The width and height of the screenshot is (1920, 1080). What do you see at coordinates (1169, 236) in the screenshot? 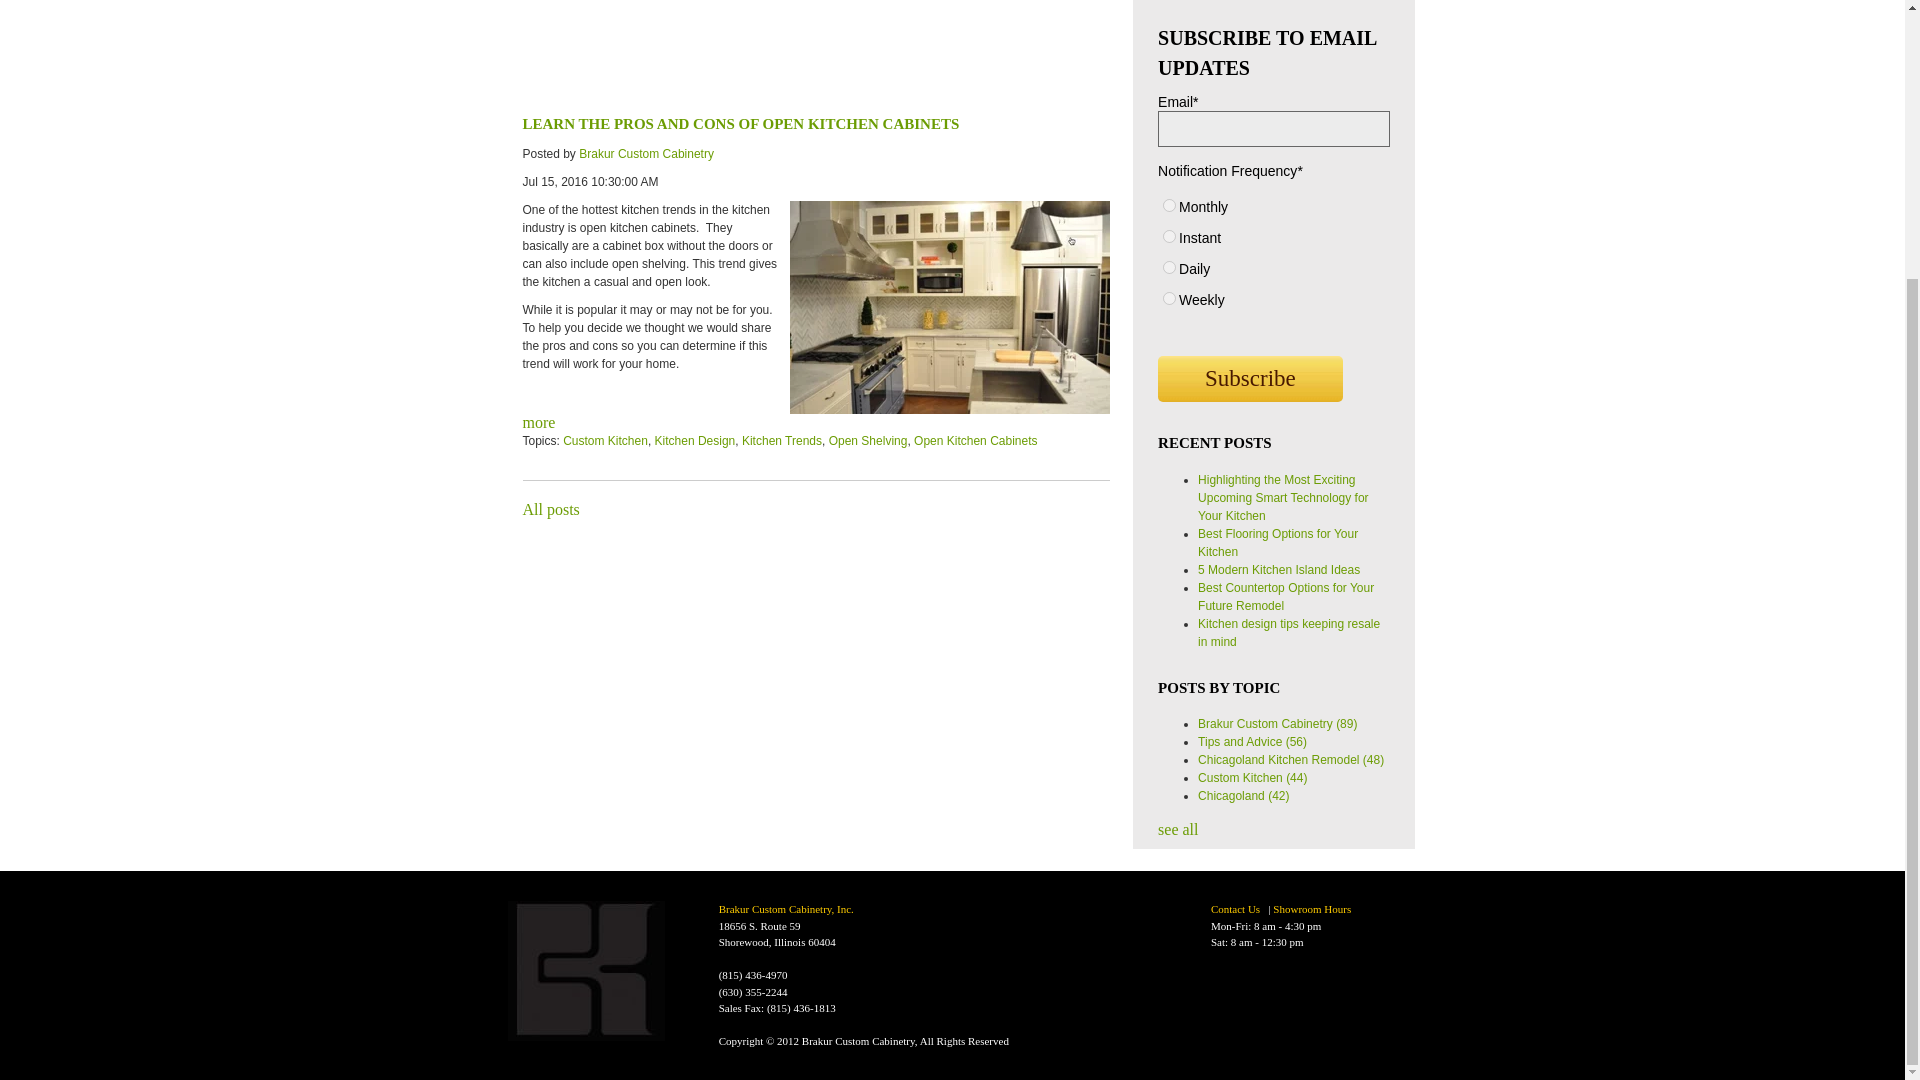
I see `instant` at bounding box center [1169, 236].